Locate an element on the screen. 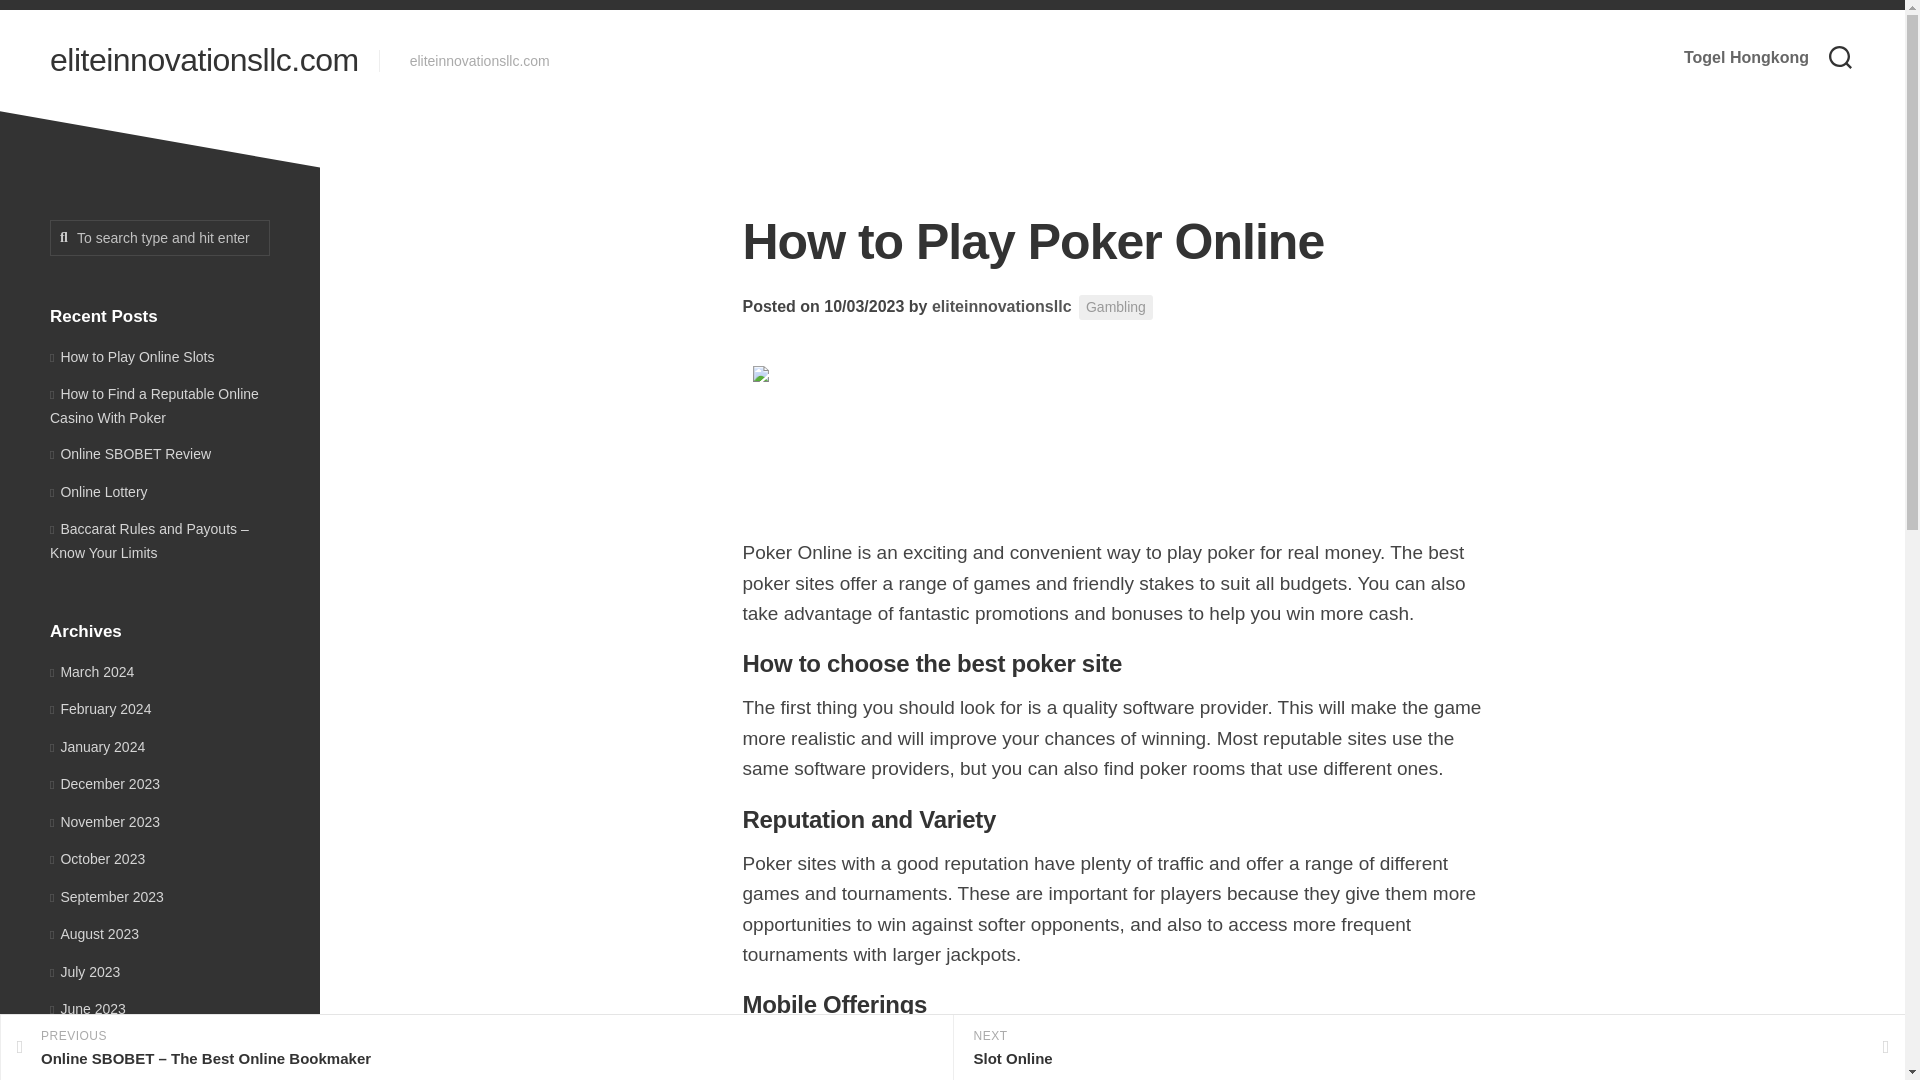 The width and height of the screenshot is (1920, 1080). Online SBOBET Review is located at coordinates (130, 454).